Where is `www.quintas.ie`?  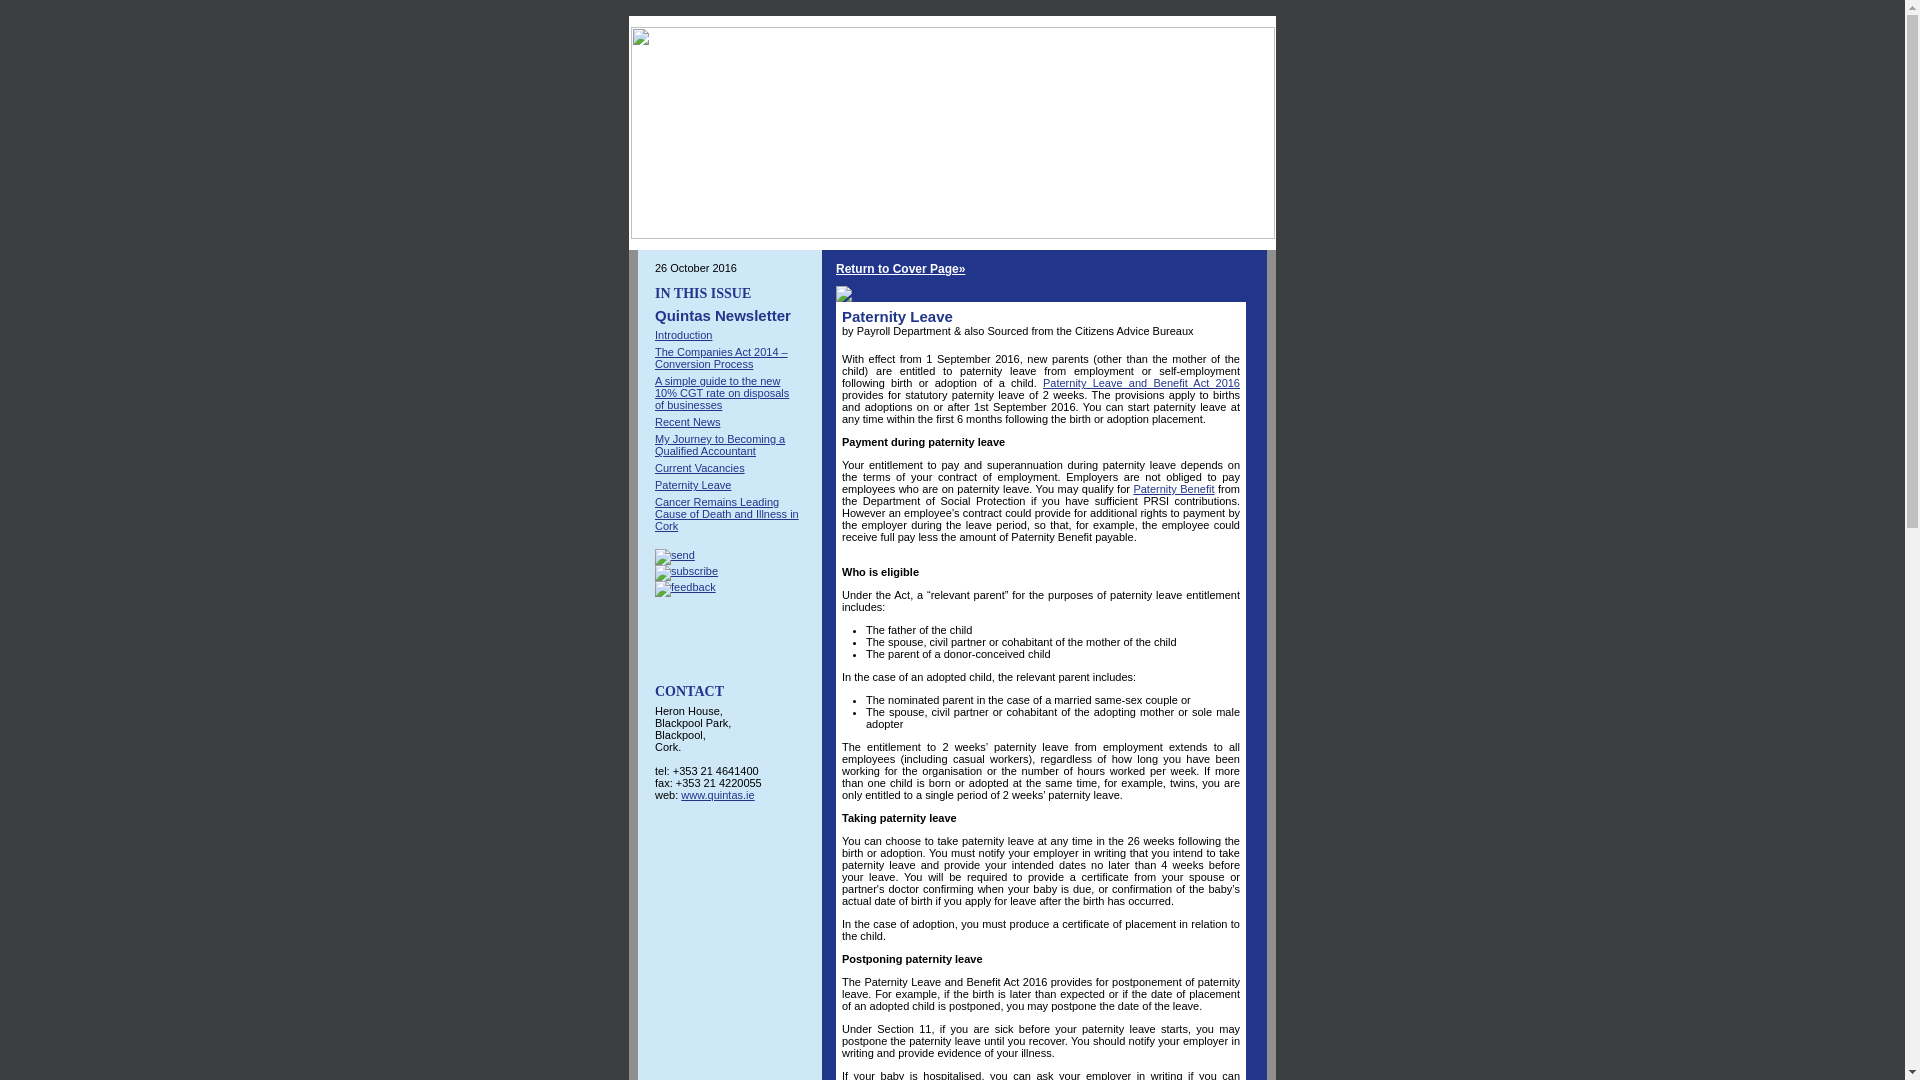 www.quintas.ie is located at coordinates (718, 795).